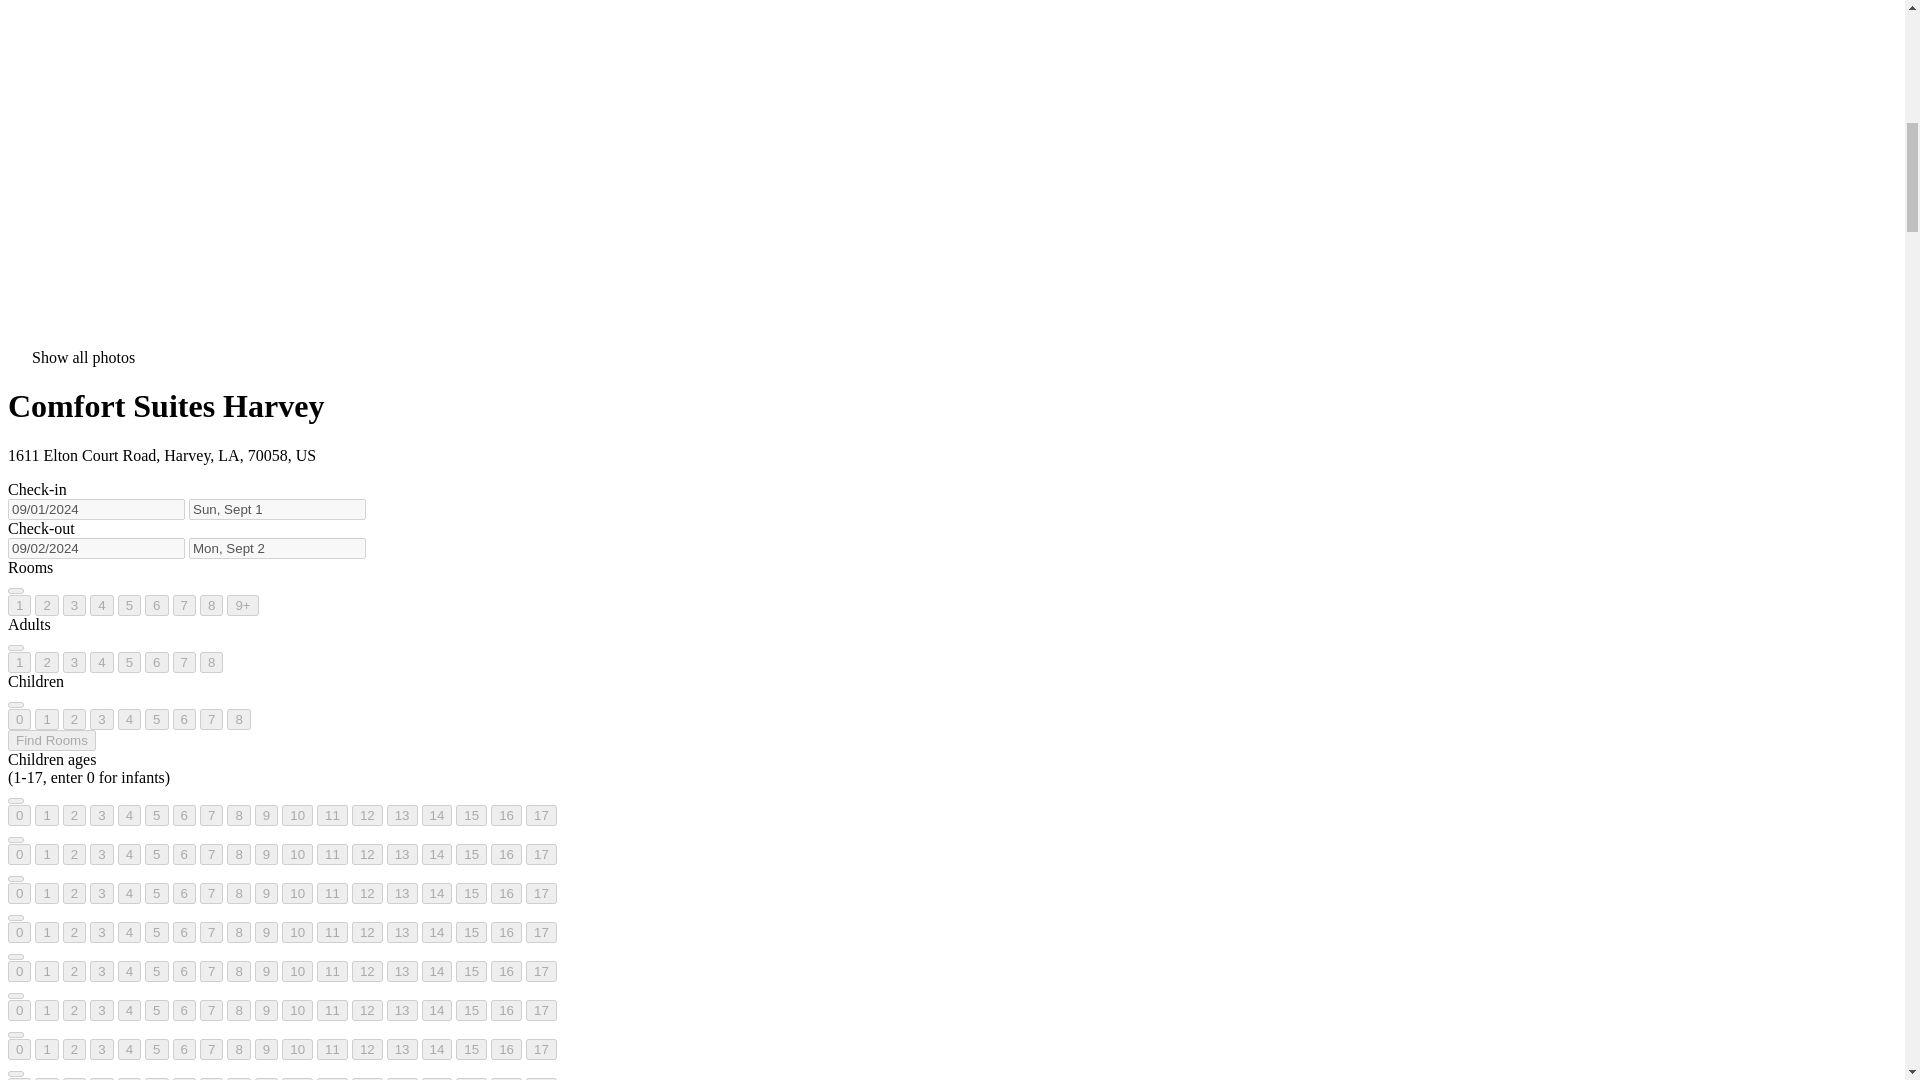  What do you see at coordinates (156, 719) in the screenshot?
I see `5` at bounding box center [156, 719].